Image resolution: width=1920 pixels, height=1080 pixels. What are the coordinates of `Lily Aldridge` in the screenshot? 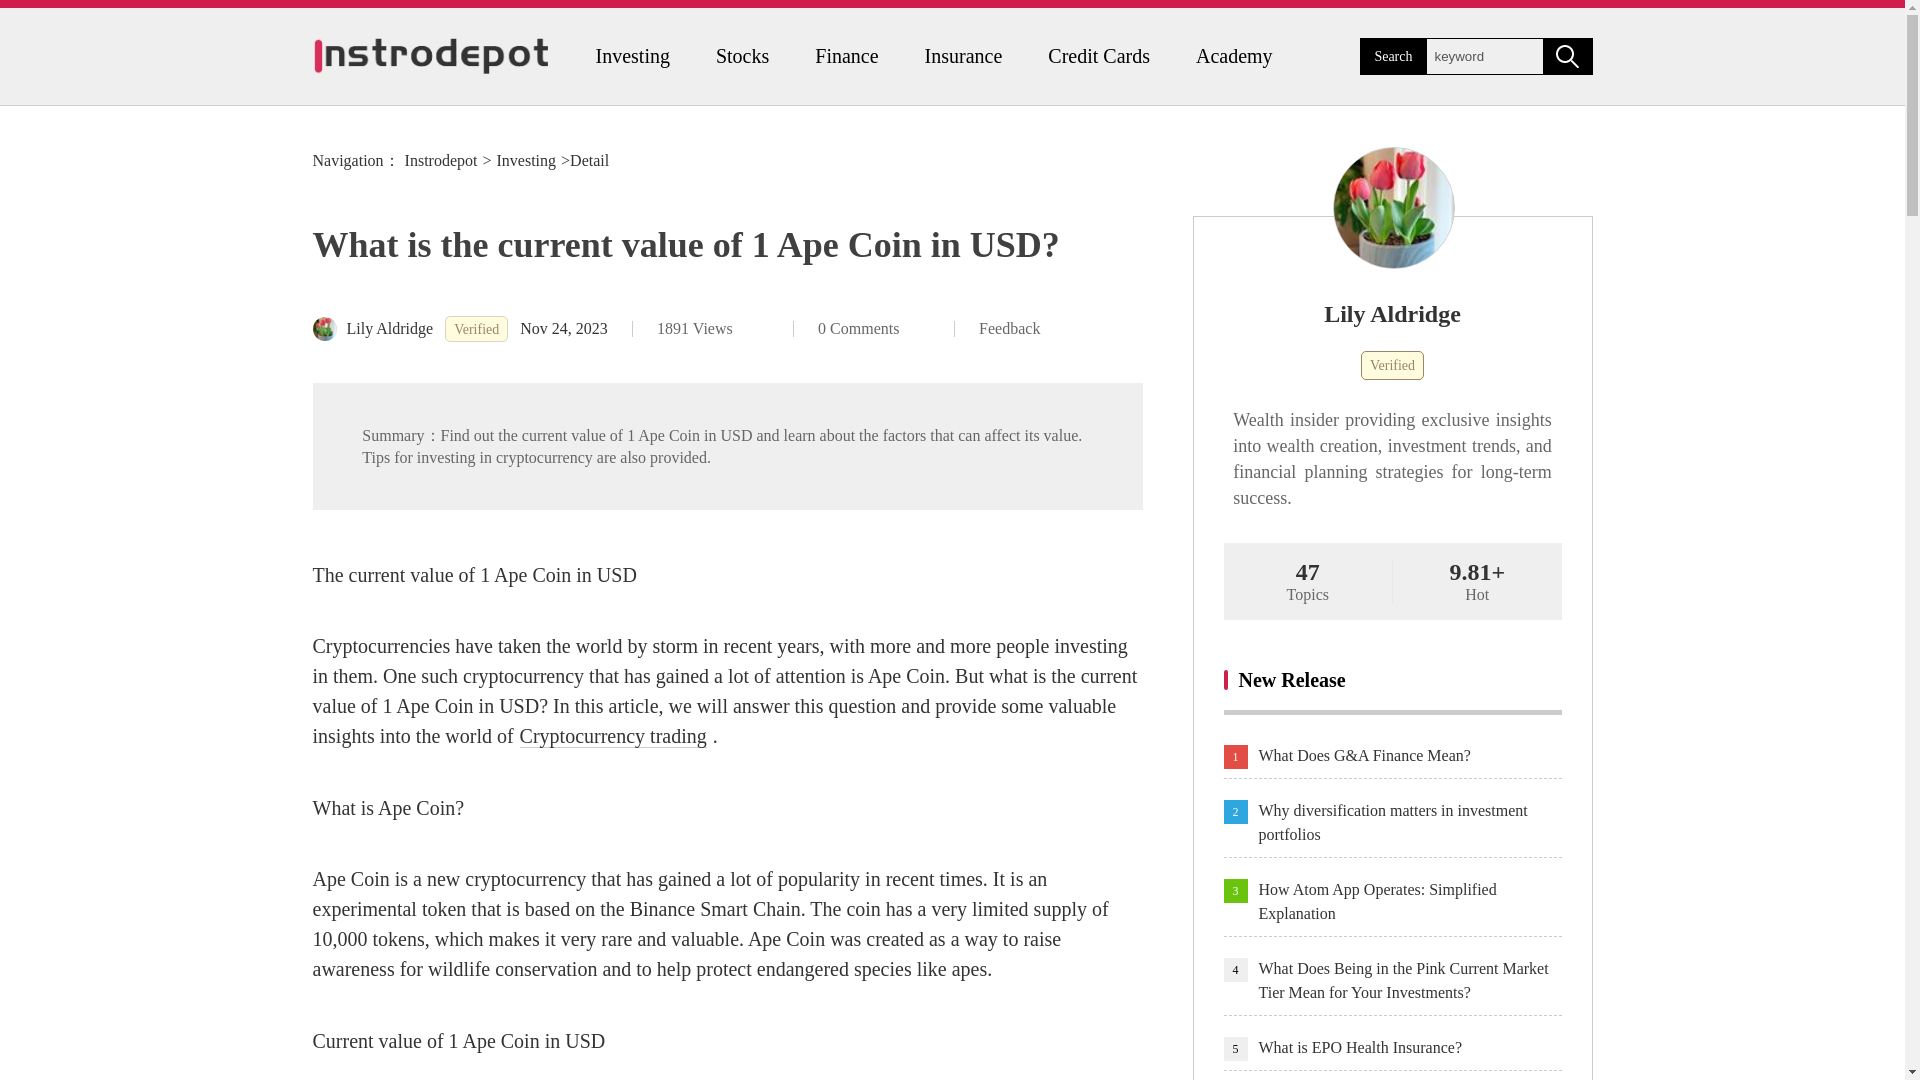 It's located at (1392, 314).